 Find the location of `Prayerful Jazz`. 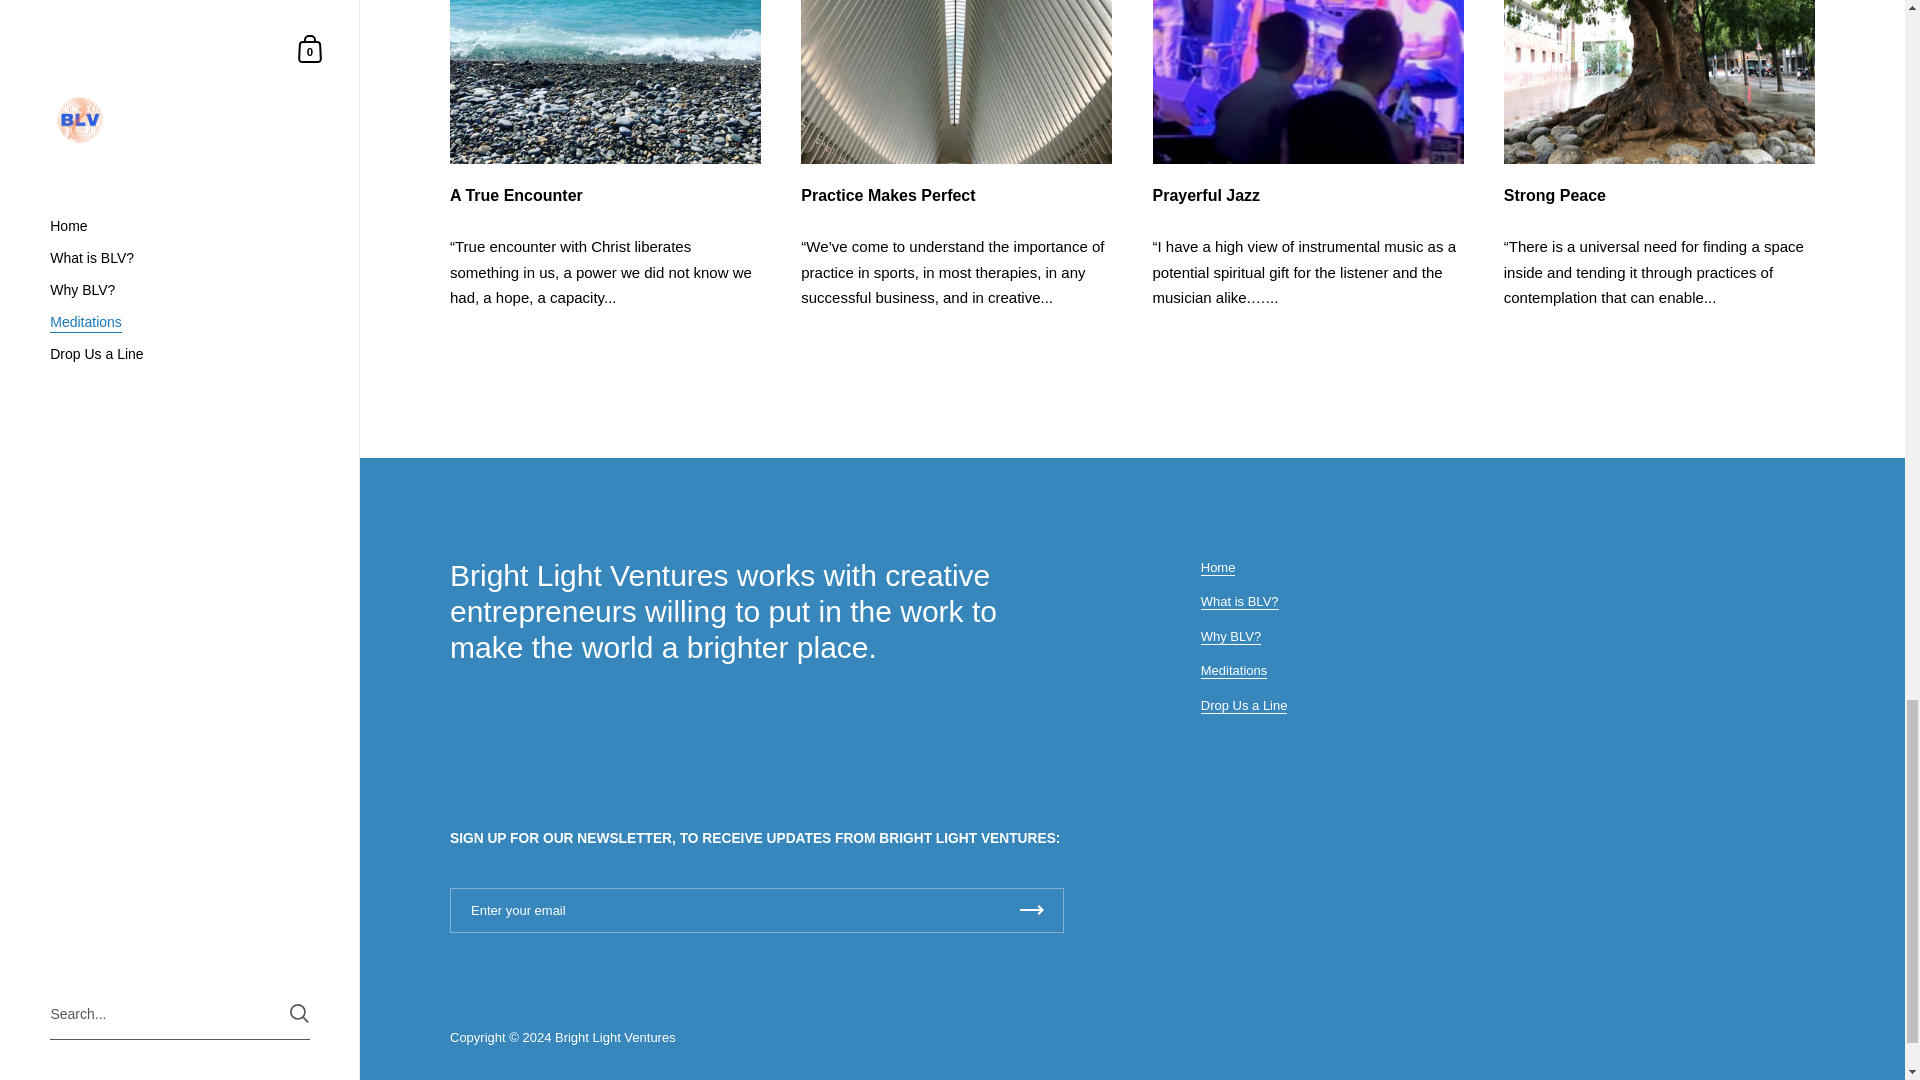

Prayerful Jazz is located at coordinates (1308, 82).